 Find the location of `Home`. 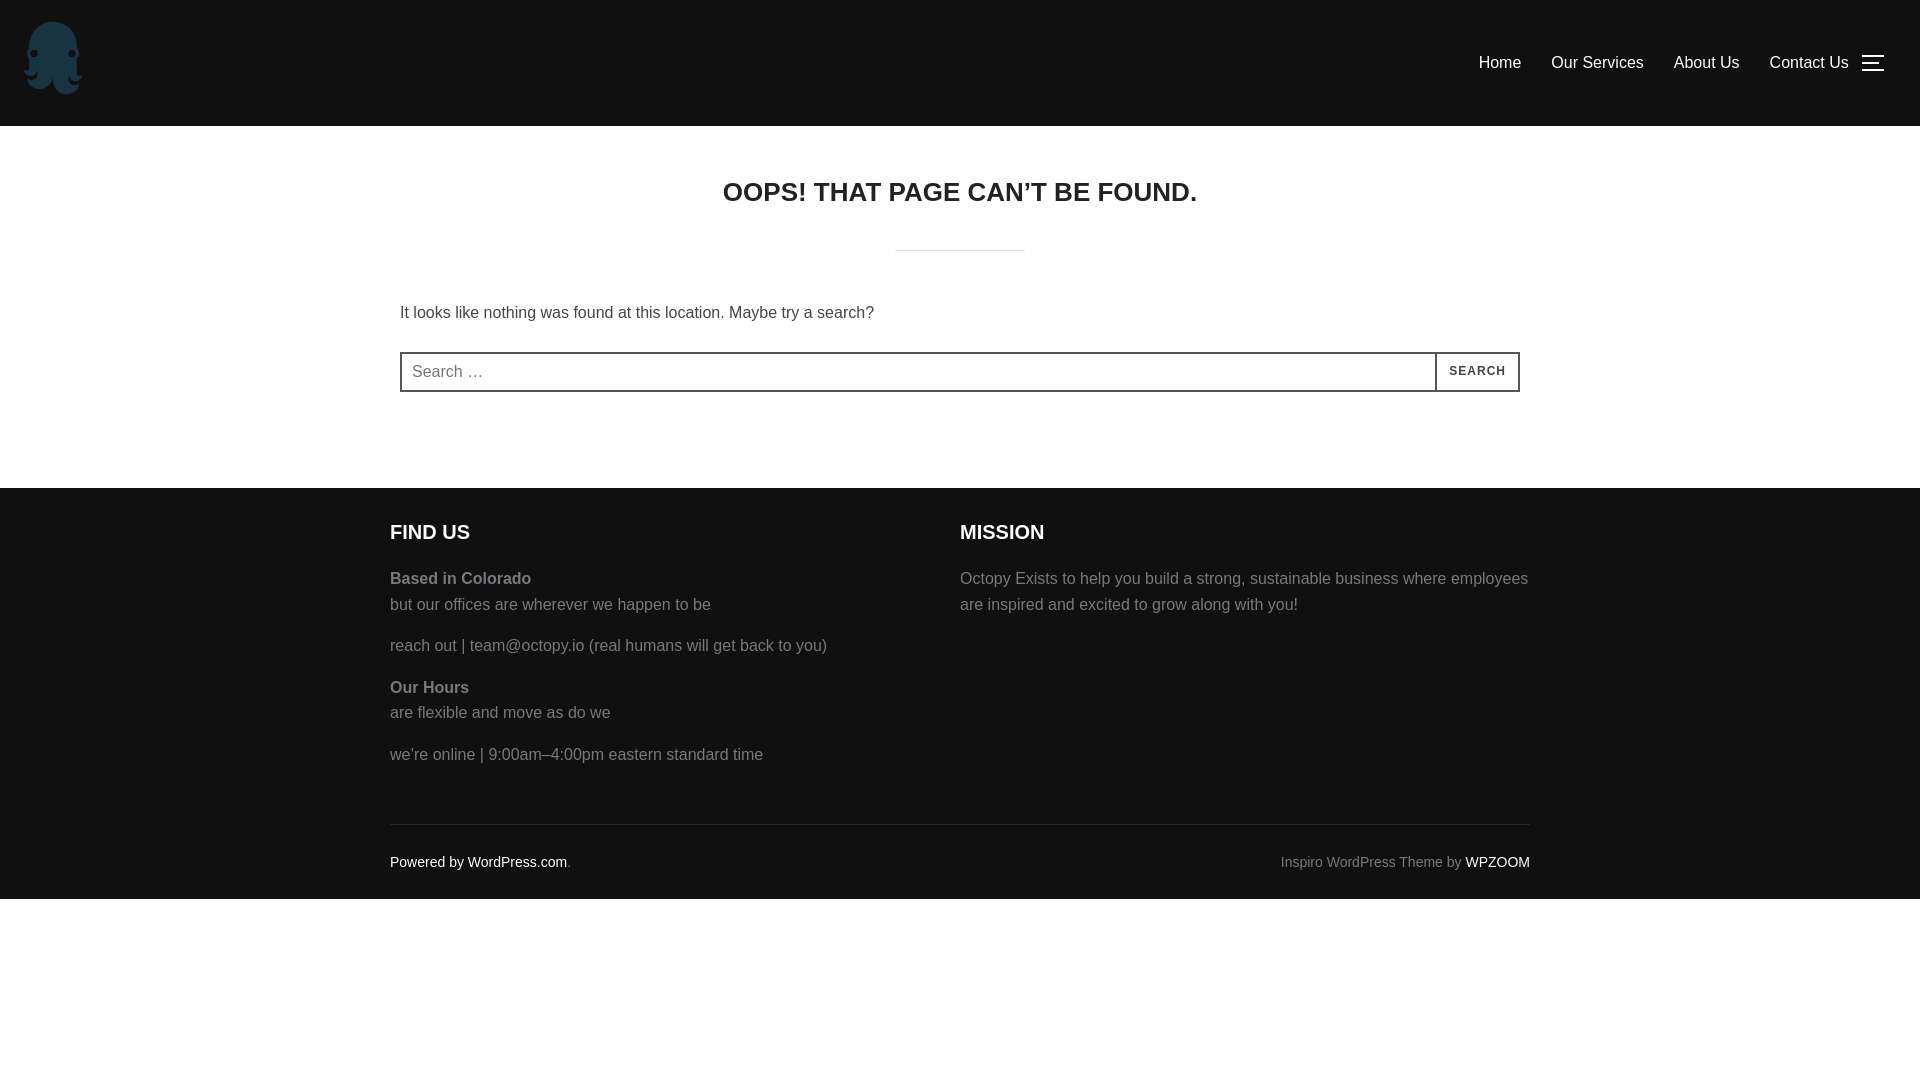

Home is located at coordinates (1500, 63).